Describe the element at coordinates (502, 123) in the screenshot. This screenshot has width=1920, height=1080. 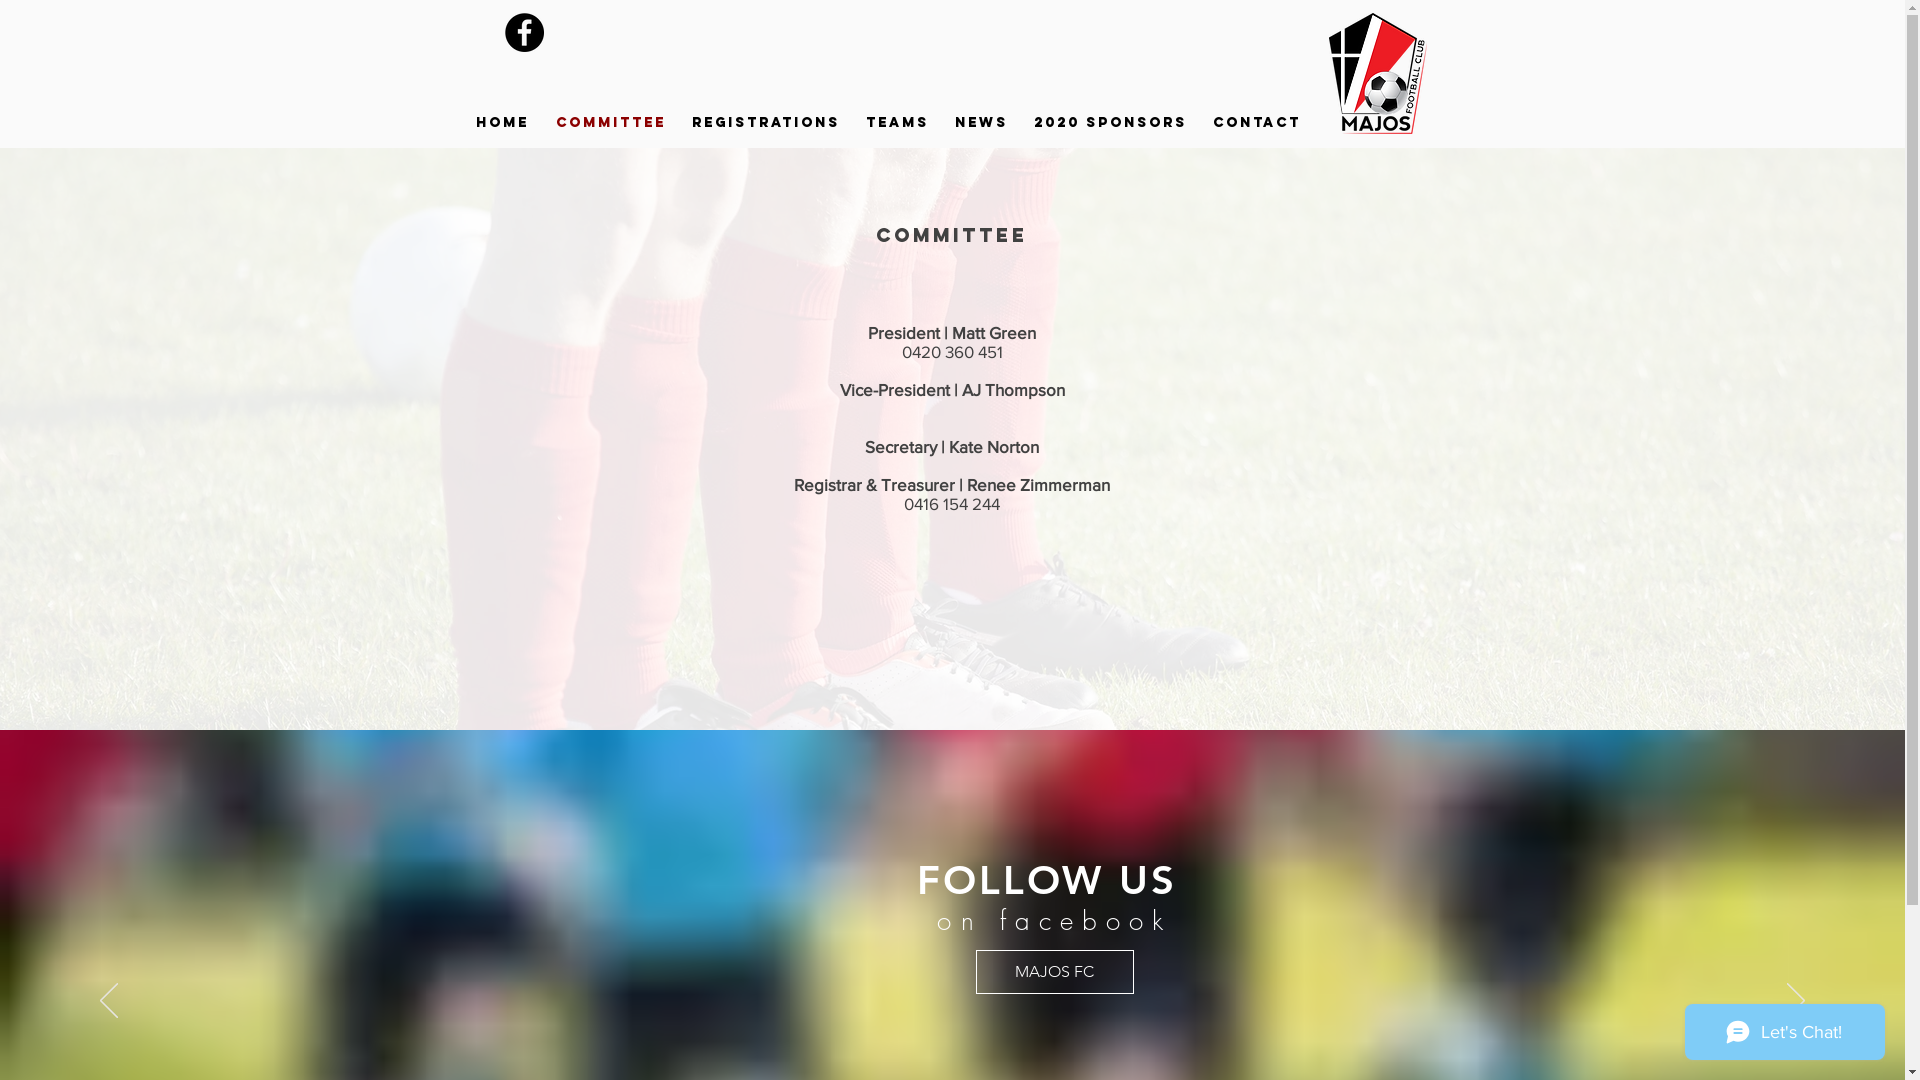
I see `HOME` at that location.